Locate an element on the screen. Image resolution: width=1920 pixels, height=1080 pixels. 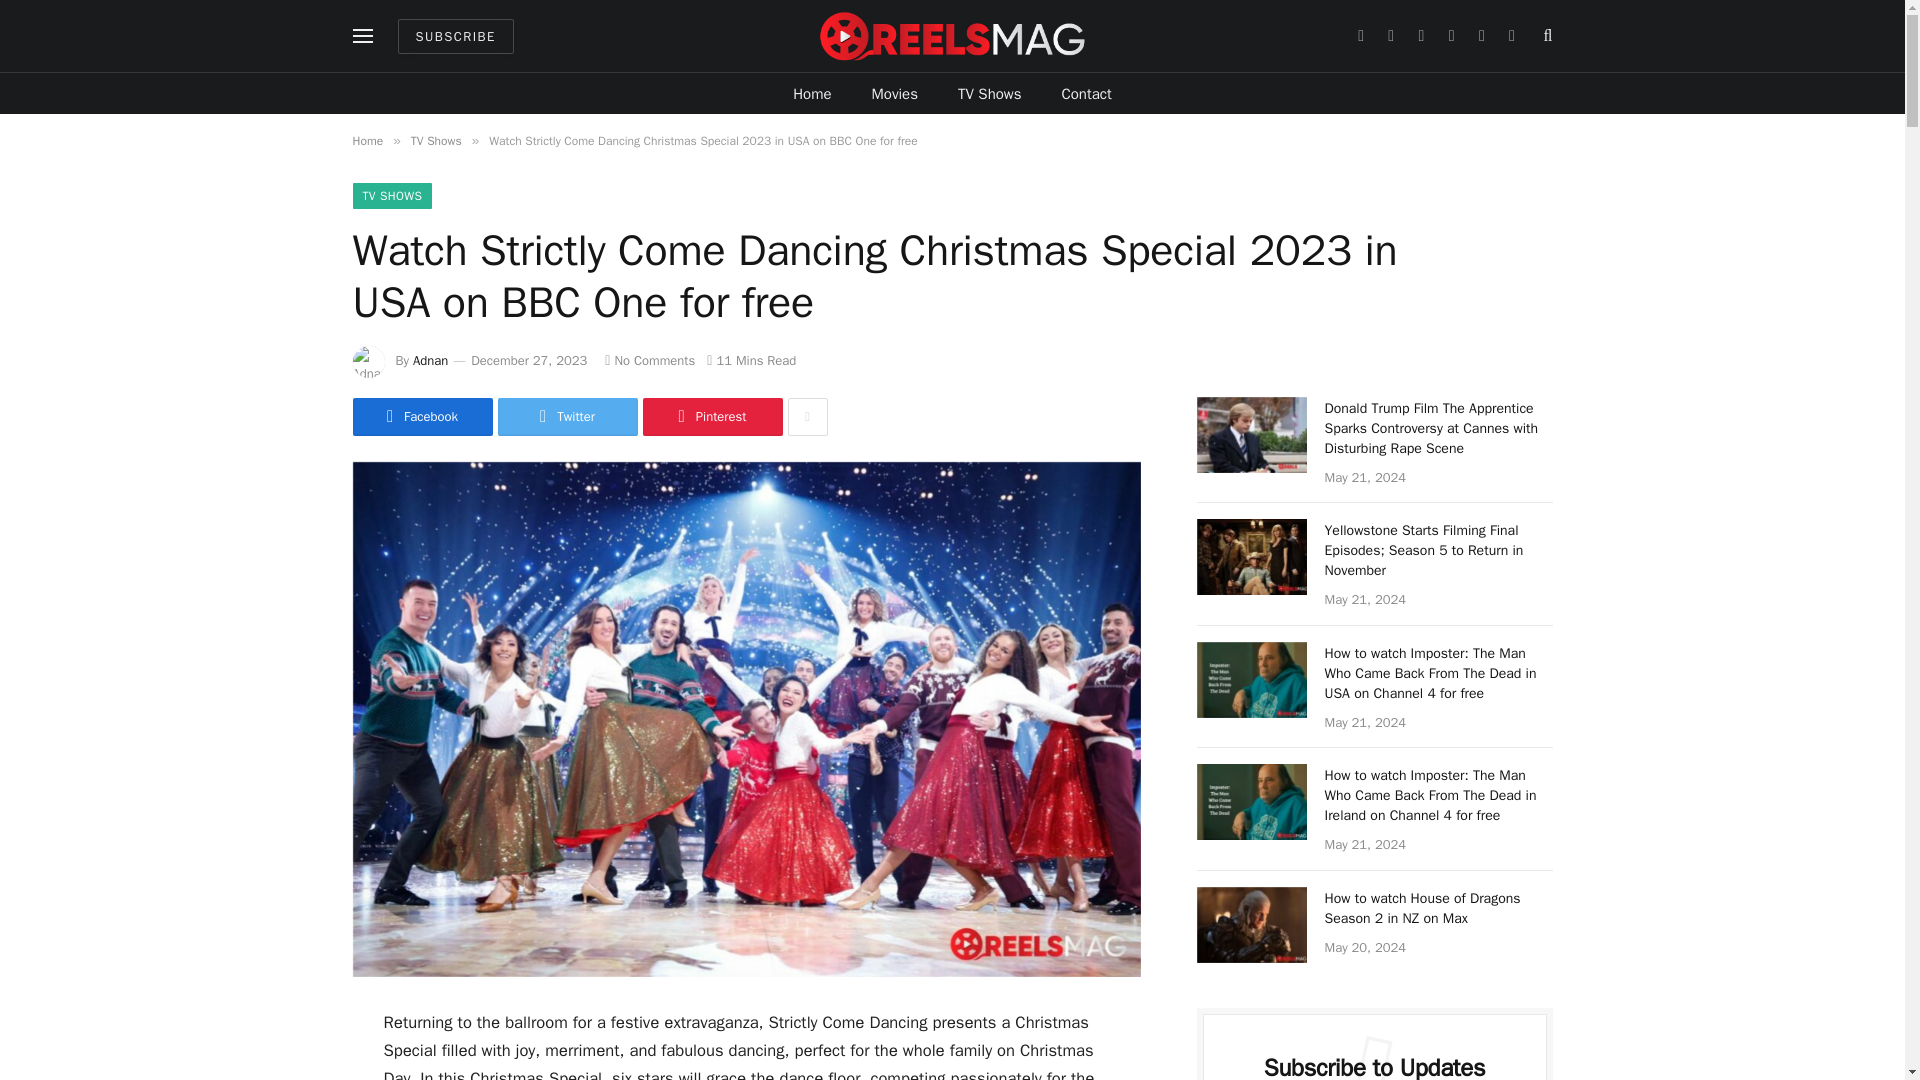
Pinterest is located at coordinates (711, 417).